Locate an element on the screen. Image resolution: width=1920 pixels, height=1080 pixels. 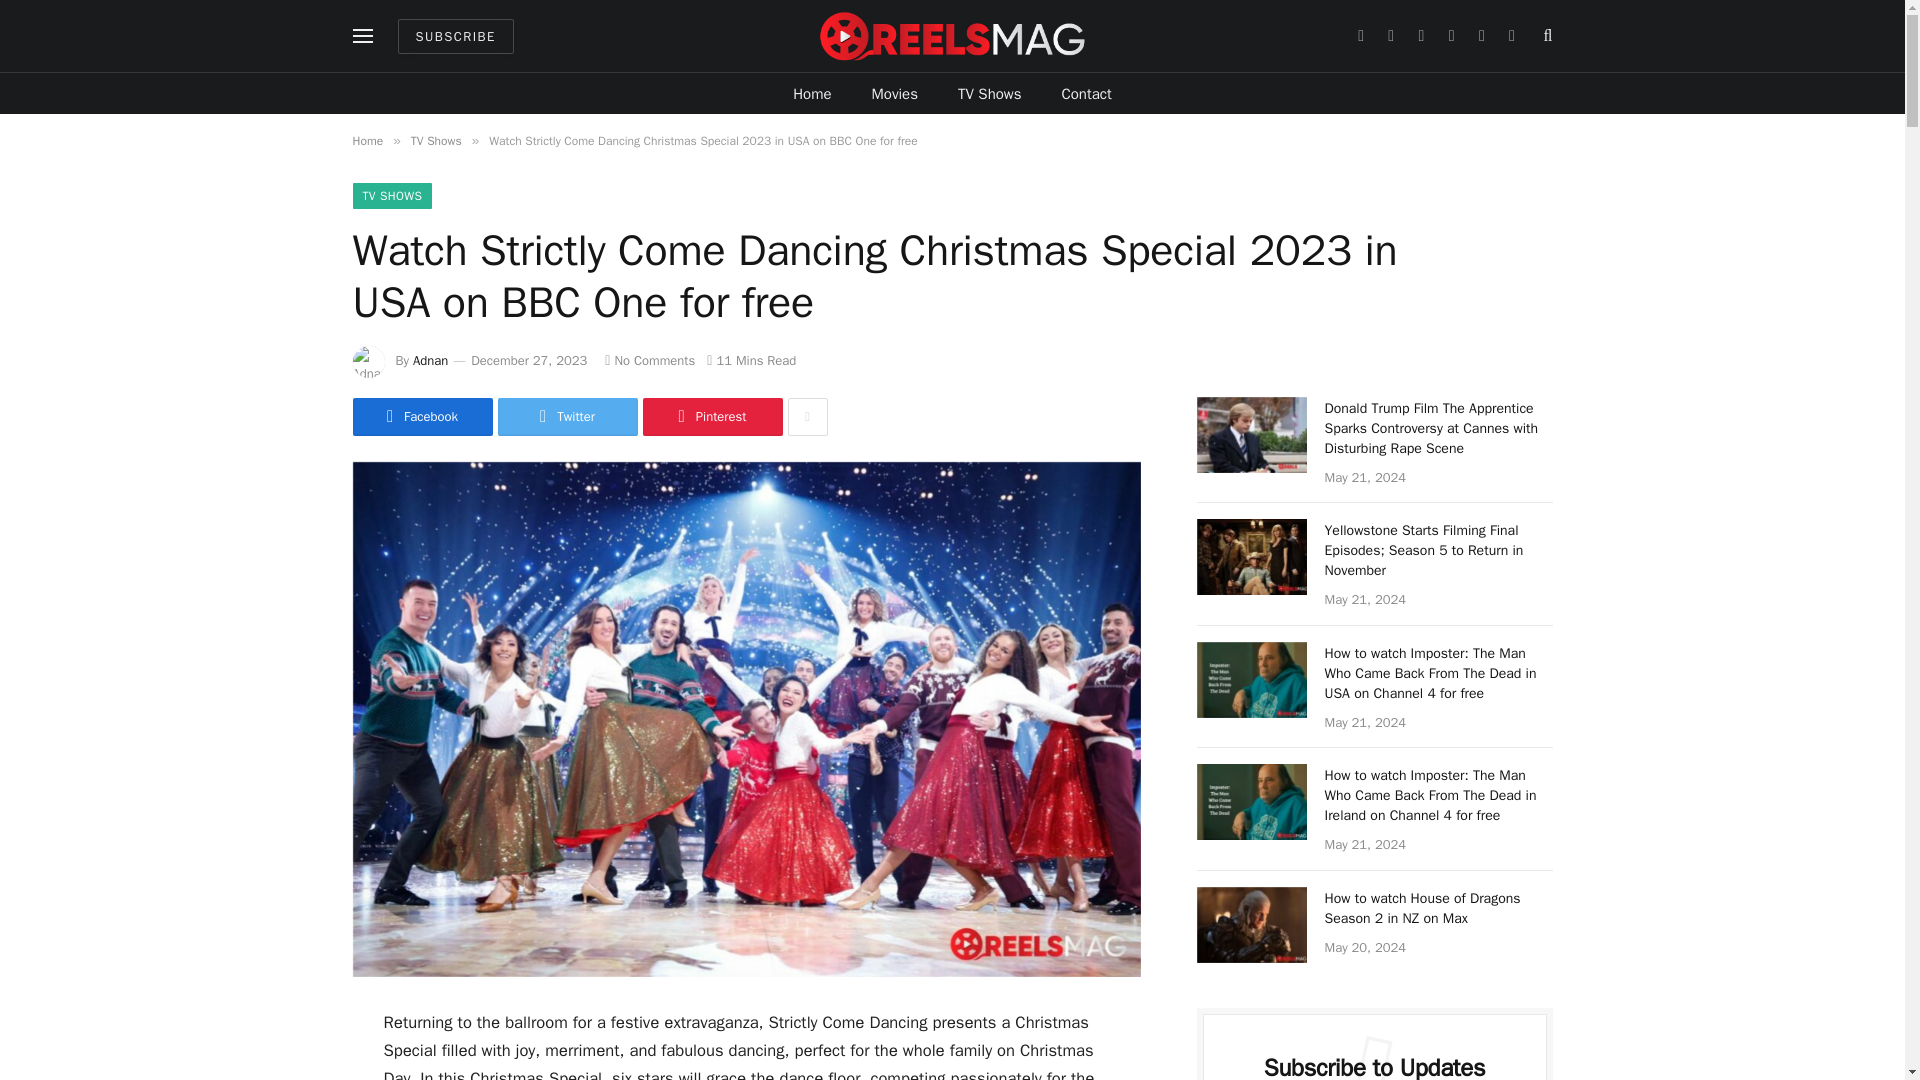
Pinterest is located at coordinates (711, 417).